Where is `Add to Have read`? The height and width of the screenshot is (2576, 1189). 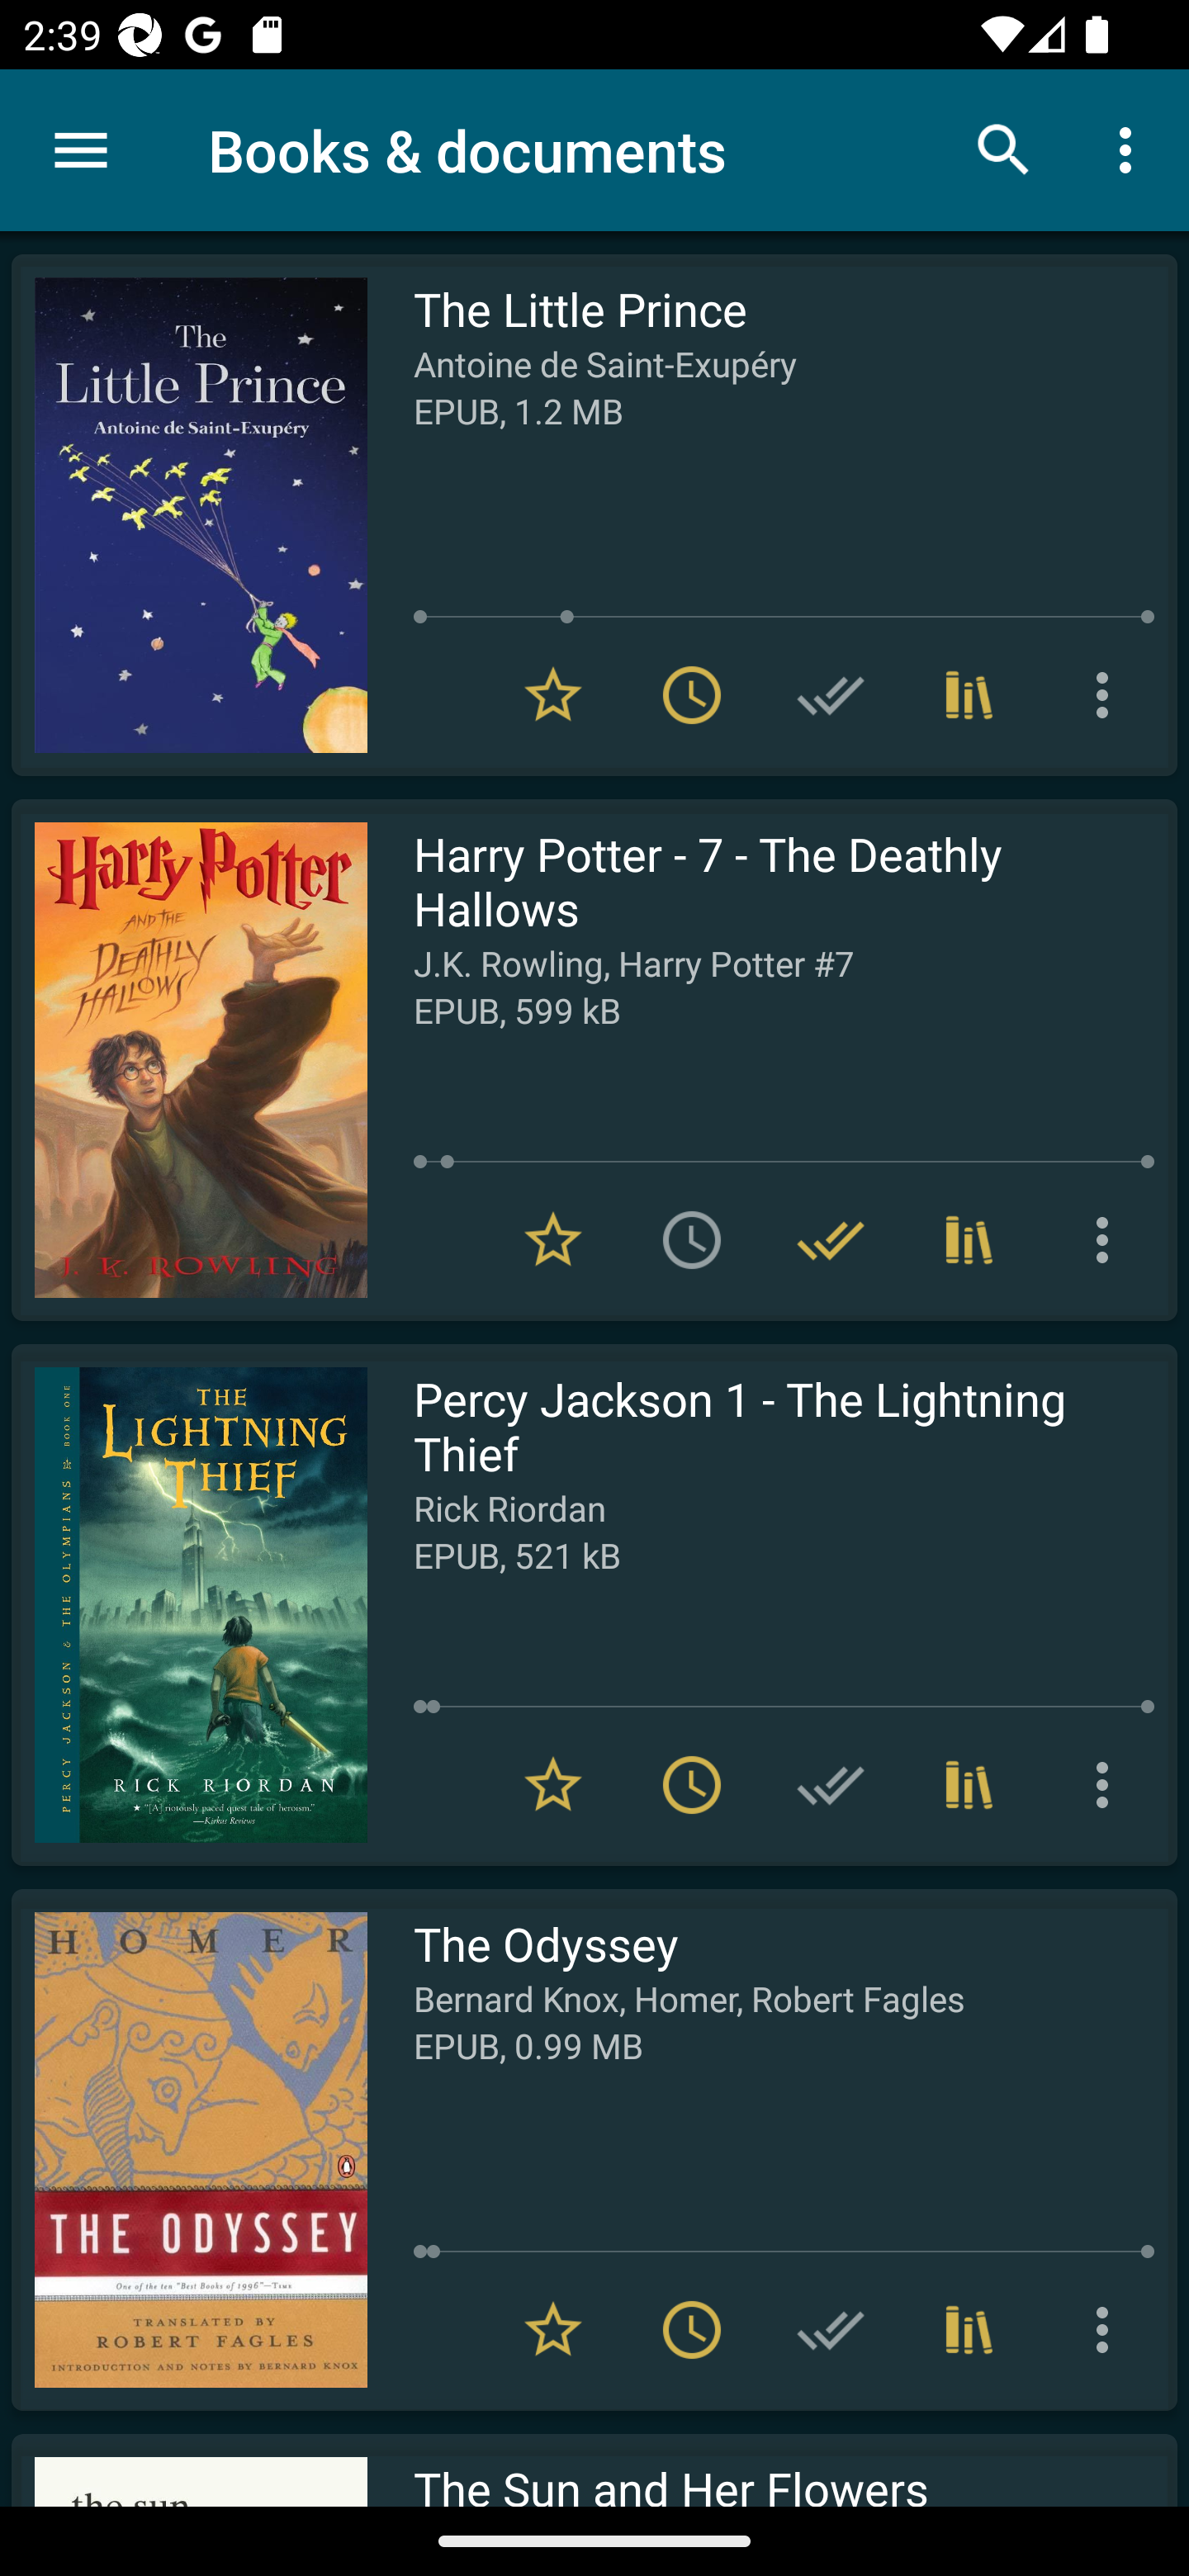 Add to Have read is located at coordinates (831, 1785).